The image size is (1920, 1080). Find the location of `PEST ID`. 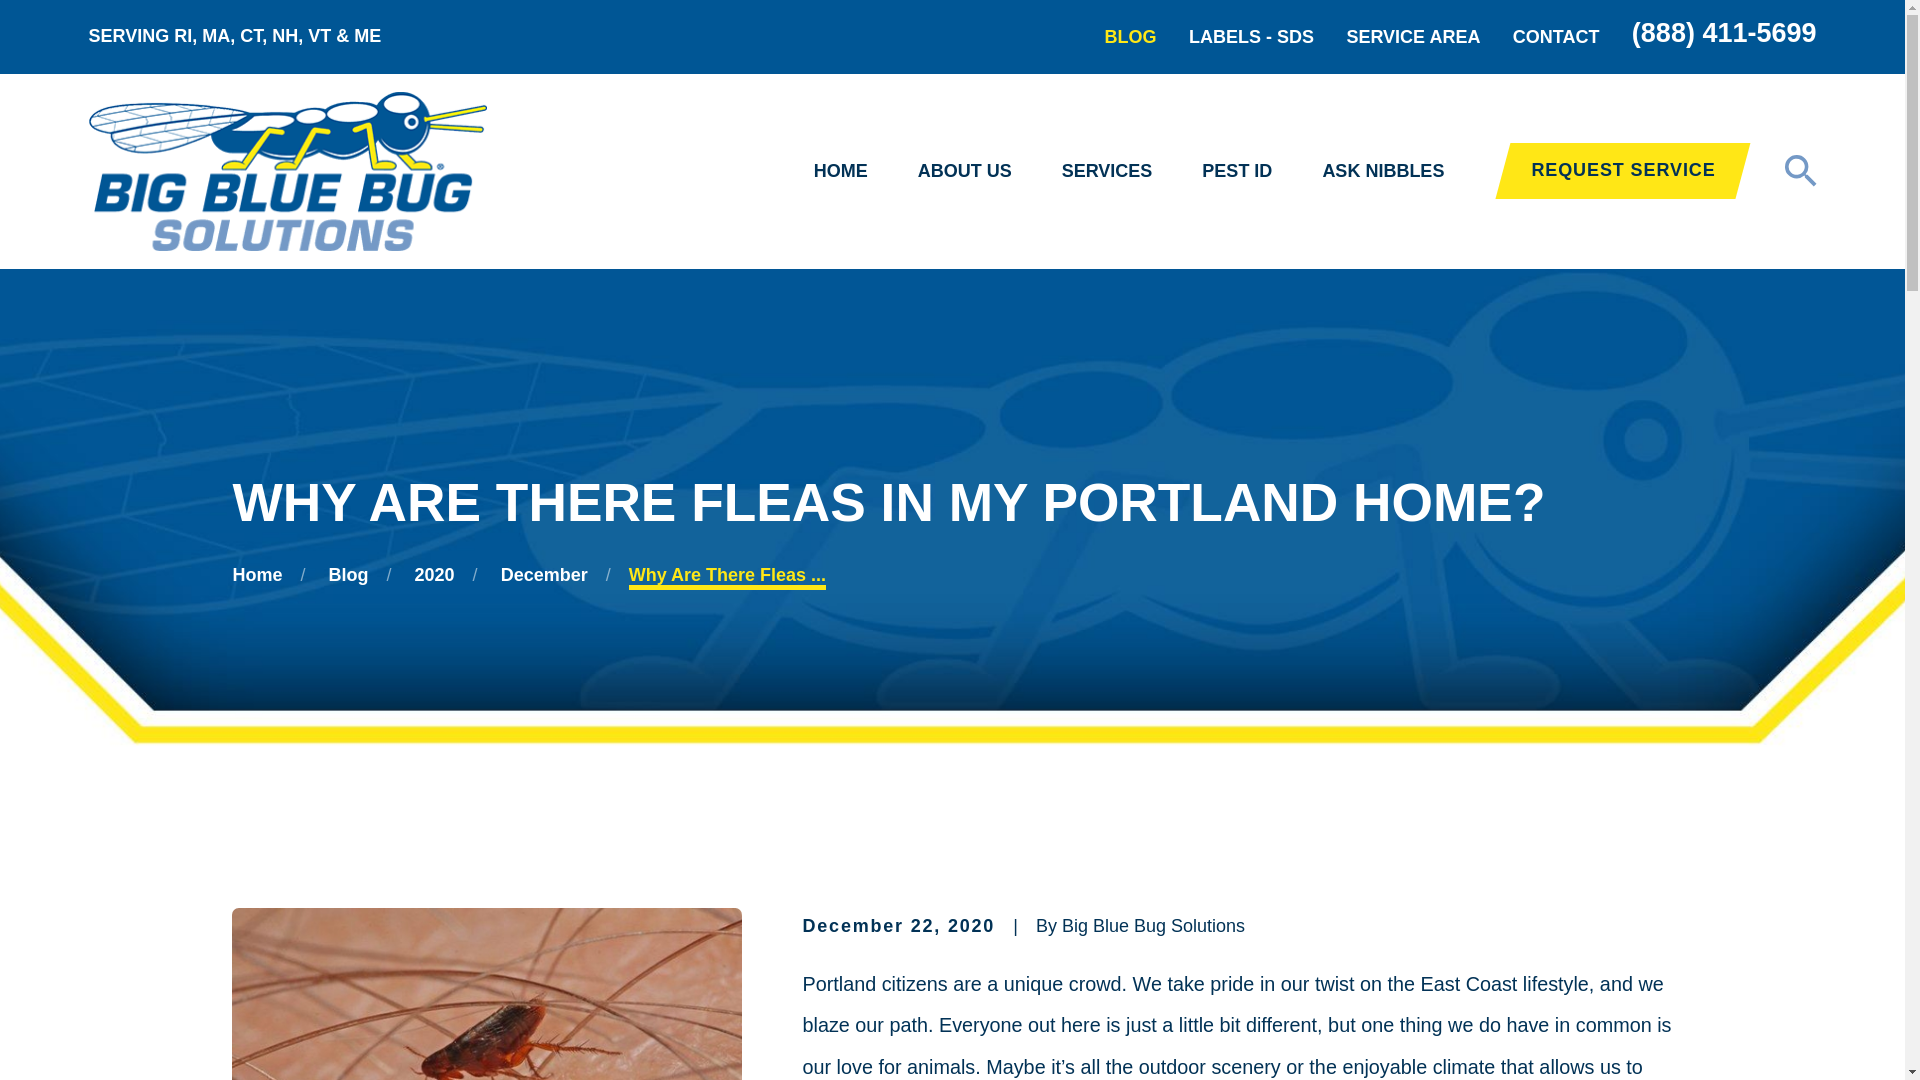

PEST ID is located at coordinates (1236, 171).